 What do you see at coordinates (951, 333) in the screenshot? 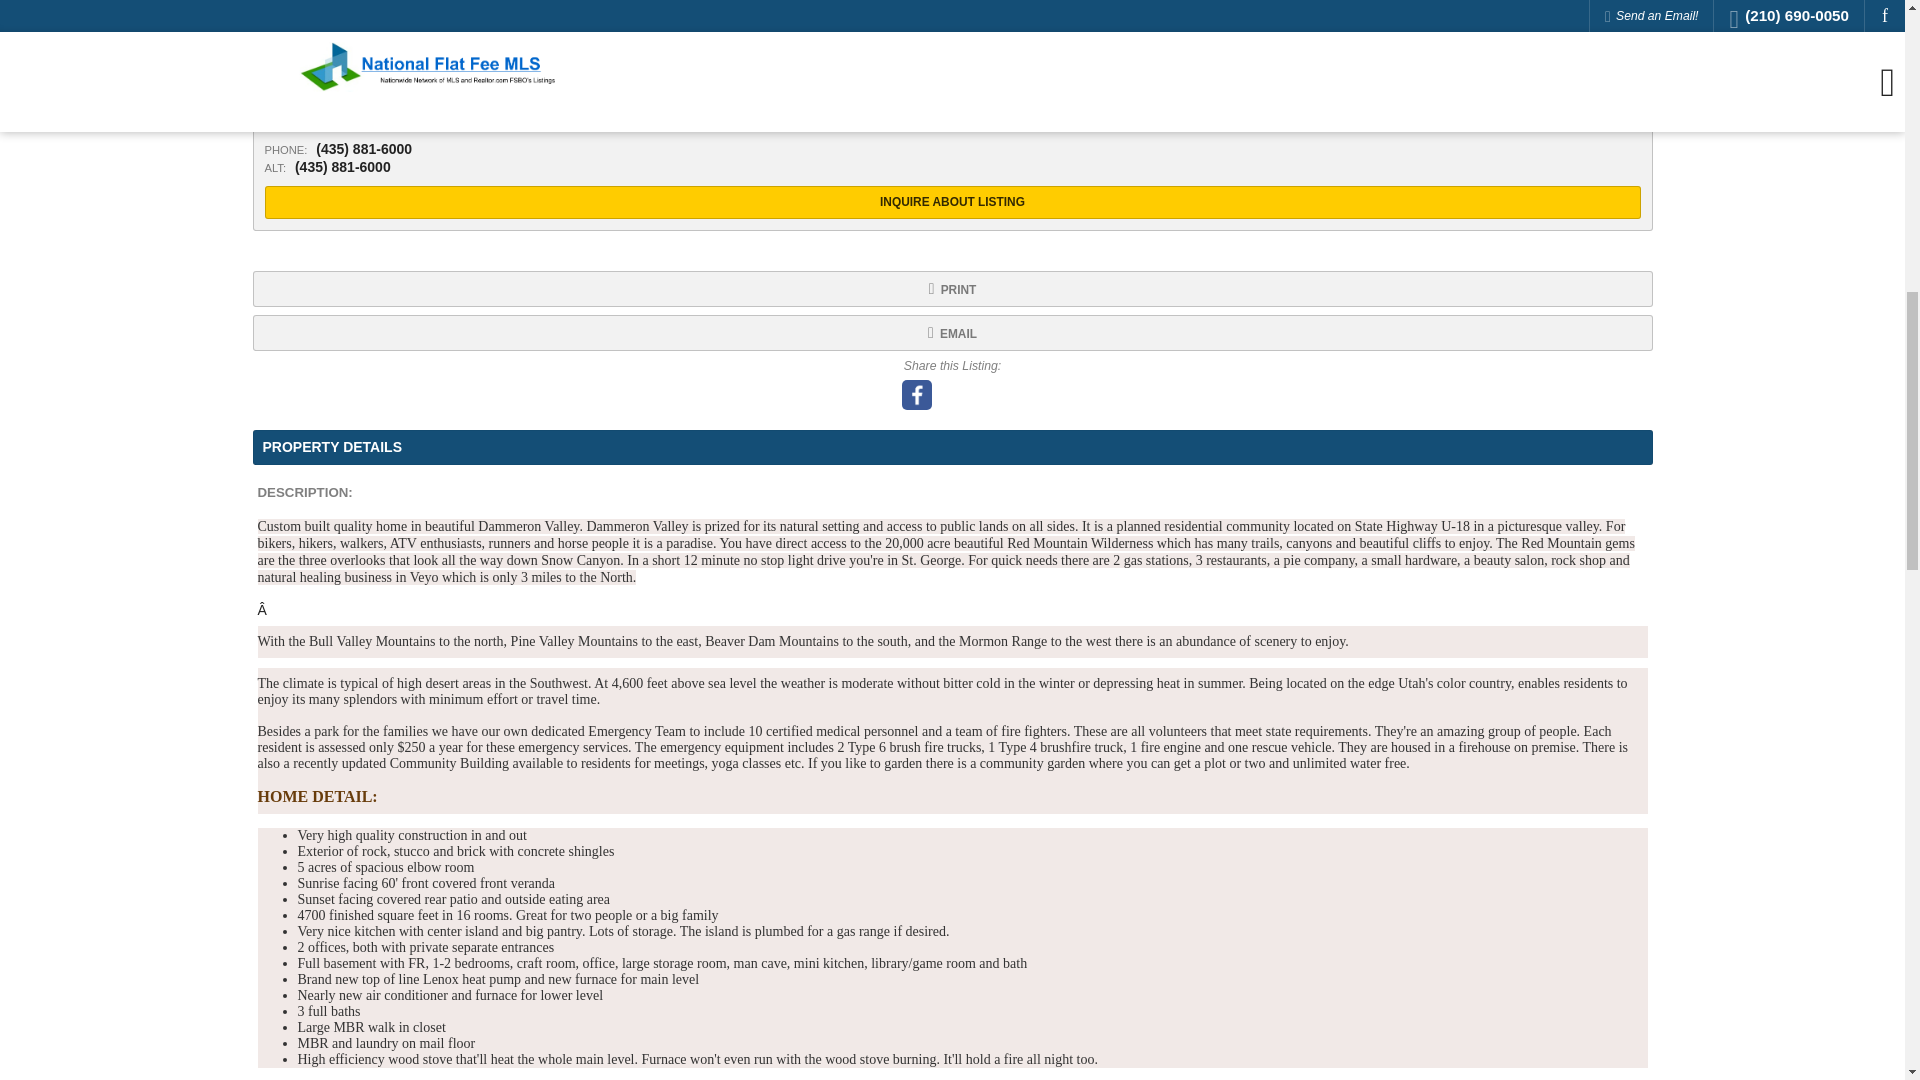
I see `Email Listing` at bounding box center [951, 333].